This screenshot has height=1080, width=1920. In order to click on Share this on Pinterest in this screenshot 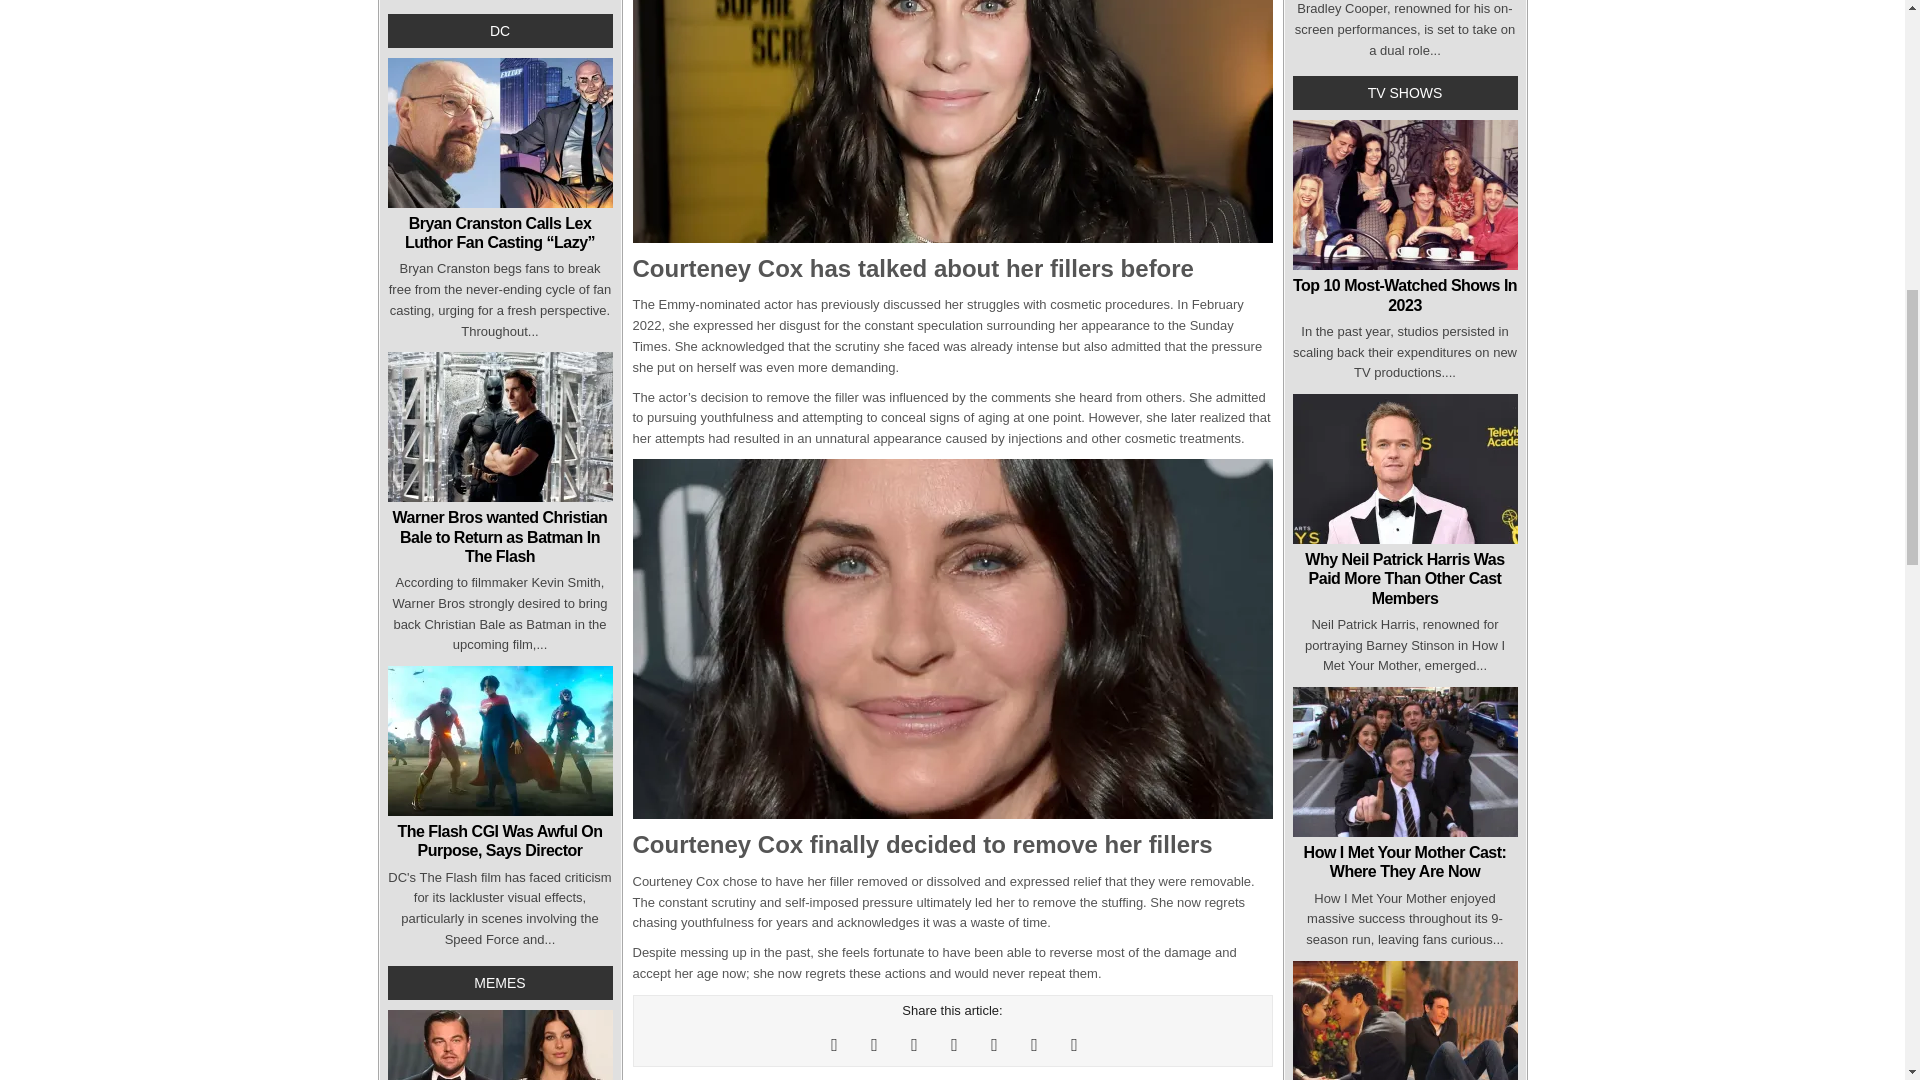, I will do `click(914, 1044)`.